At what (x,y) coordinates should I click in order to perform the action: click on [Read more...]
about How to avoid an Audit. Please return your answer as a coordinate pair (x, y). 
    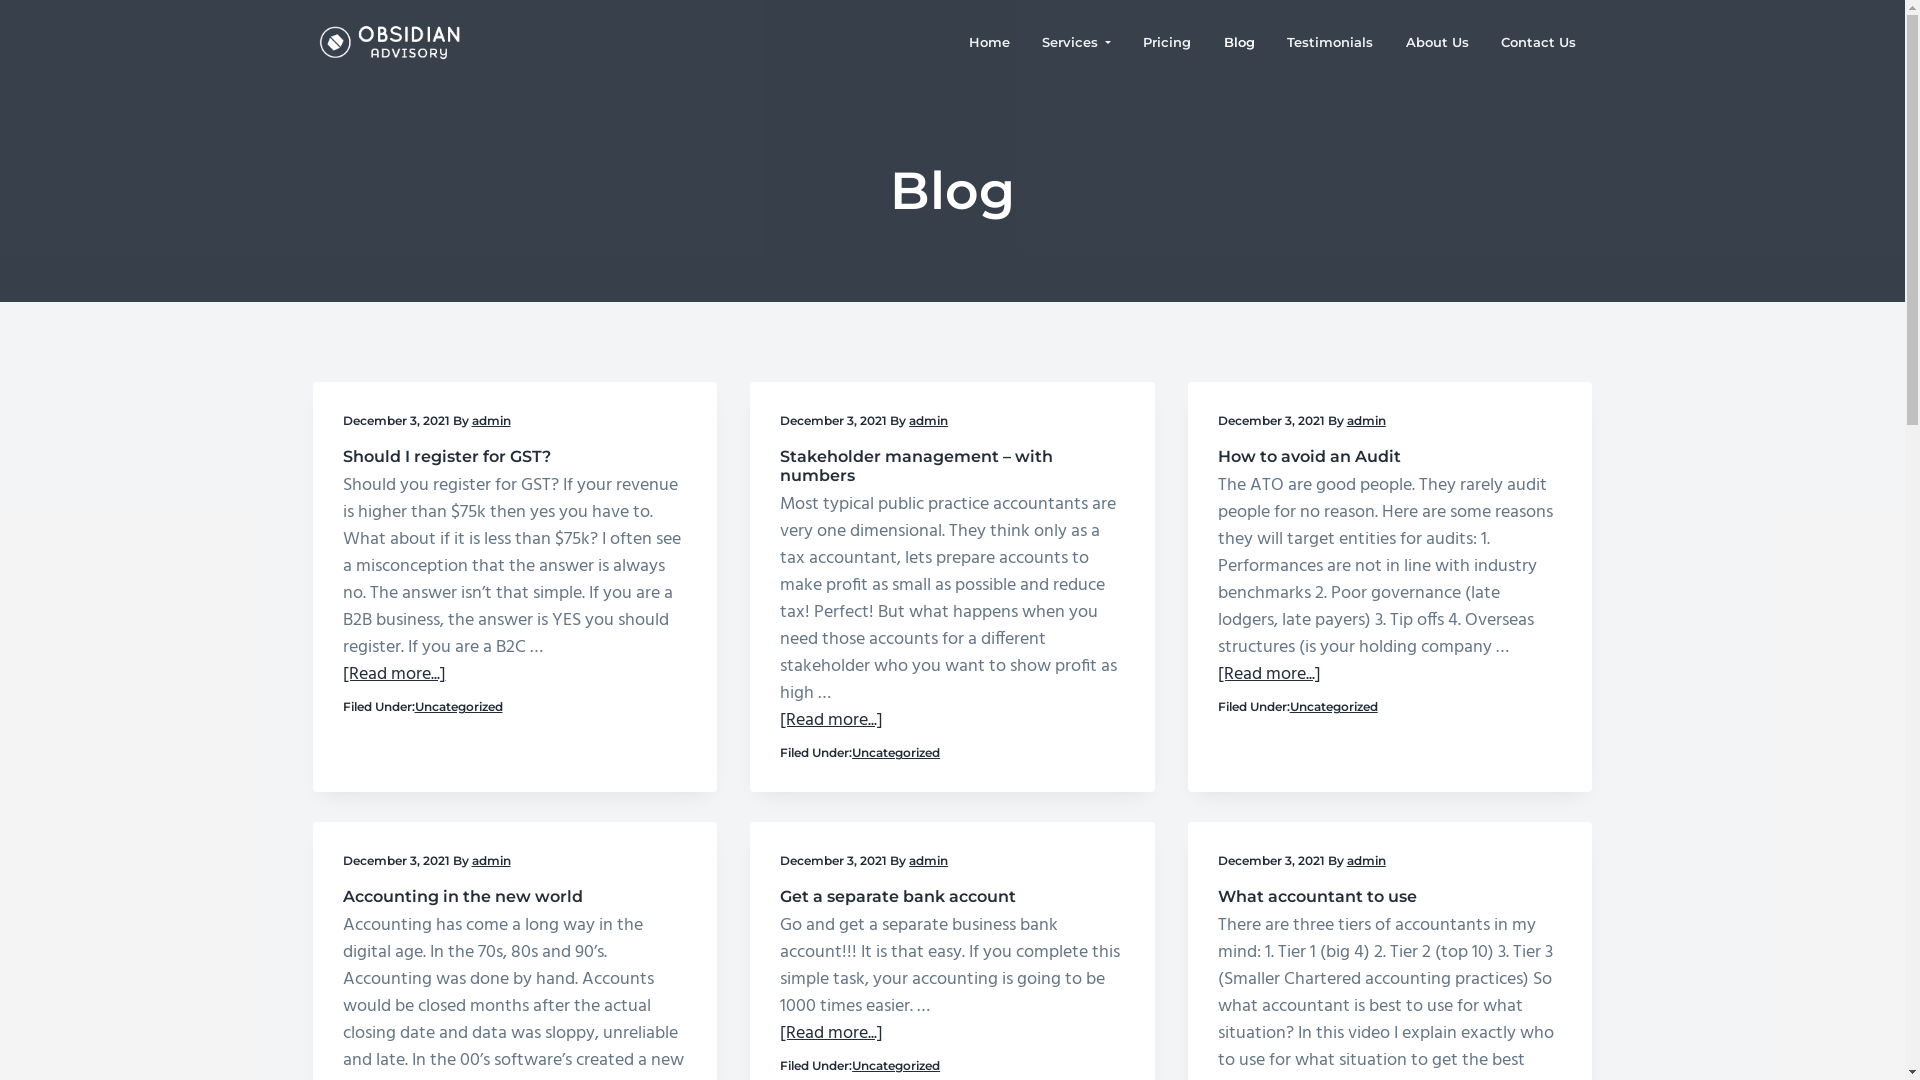
    Looking at the image, I should click on (1270, 674).